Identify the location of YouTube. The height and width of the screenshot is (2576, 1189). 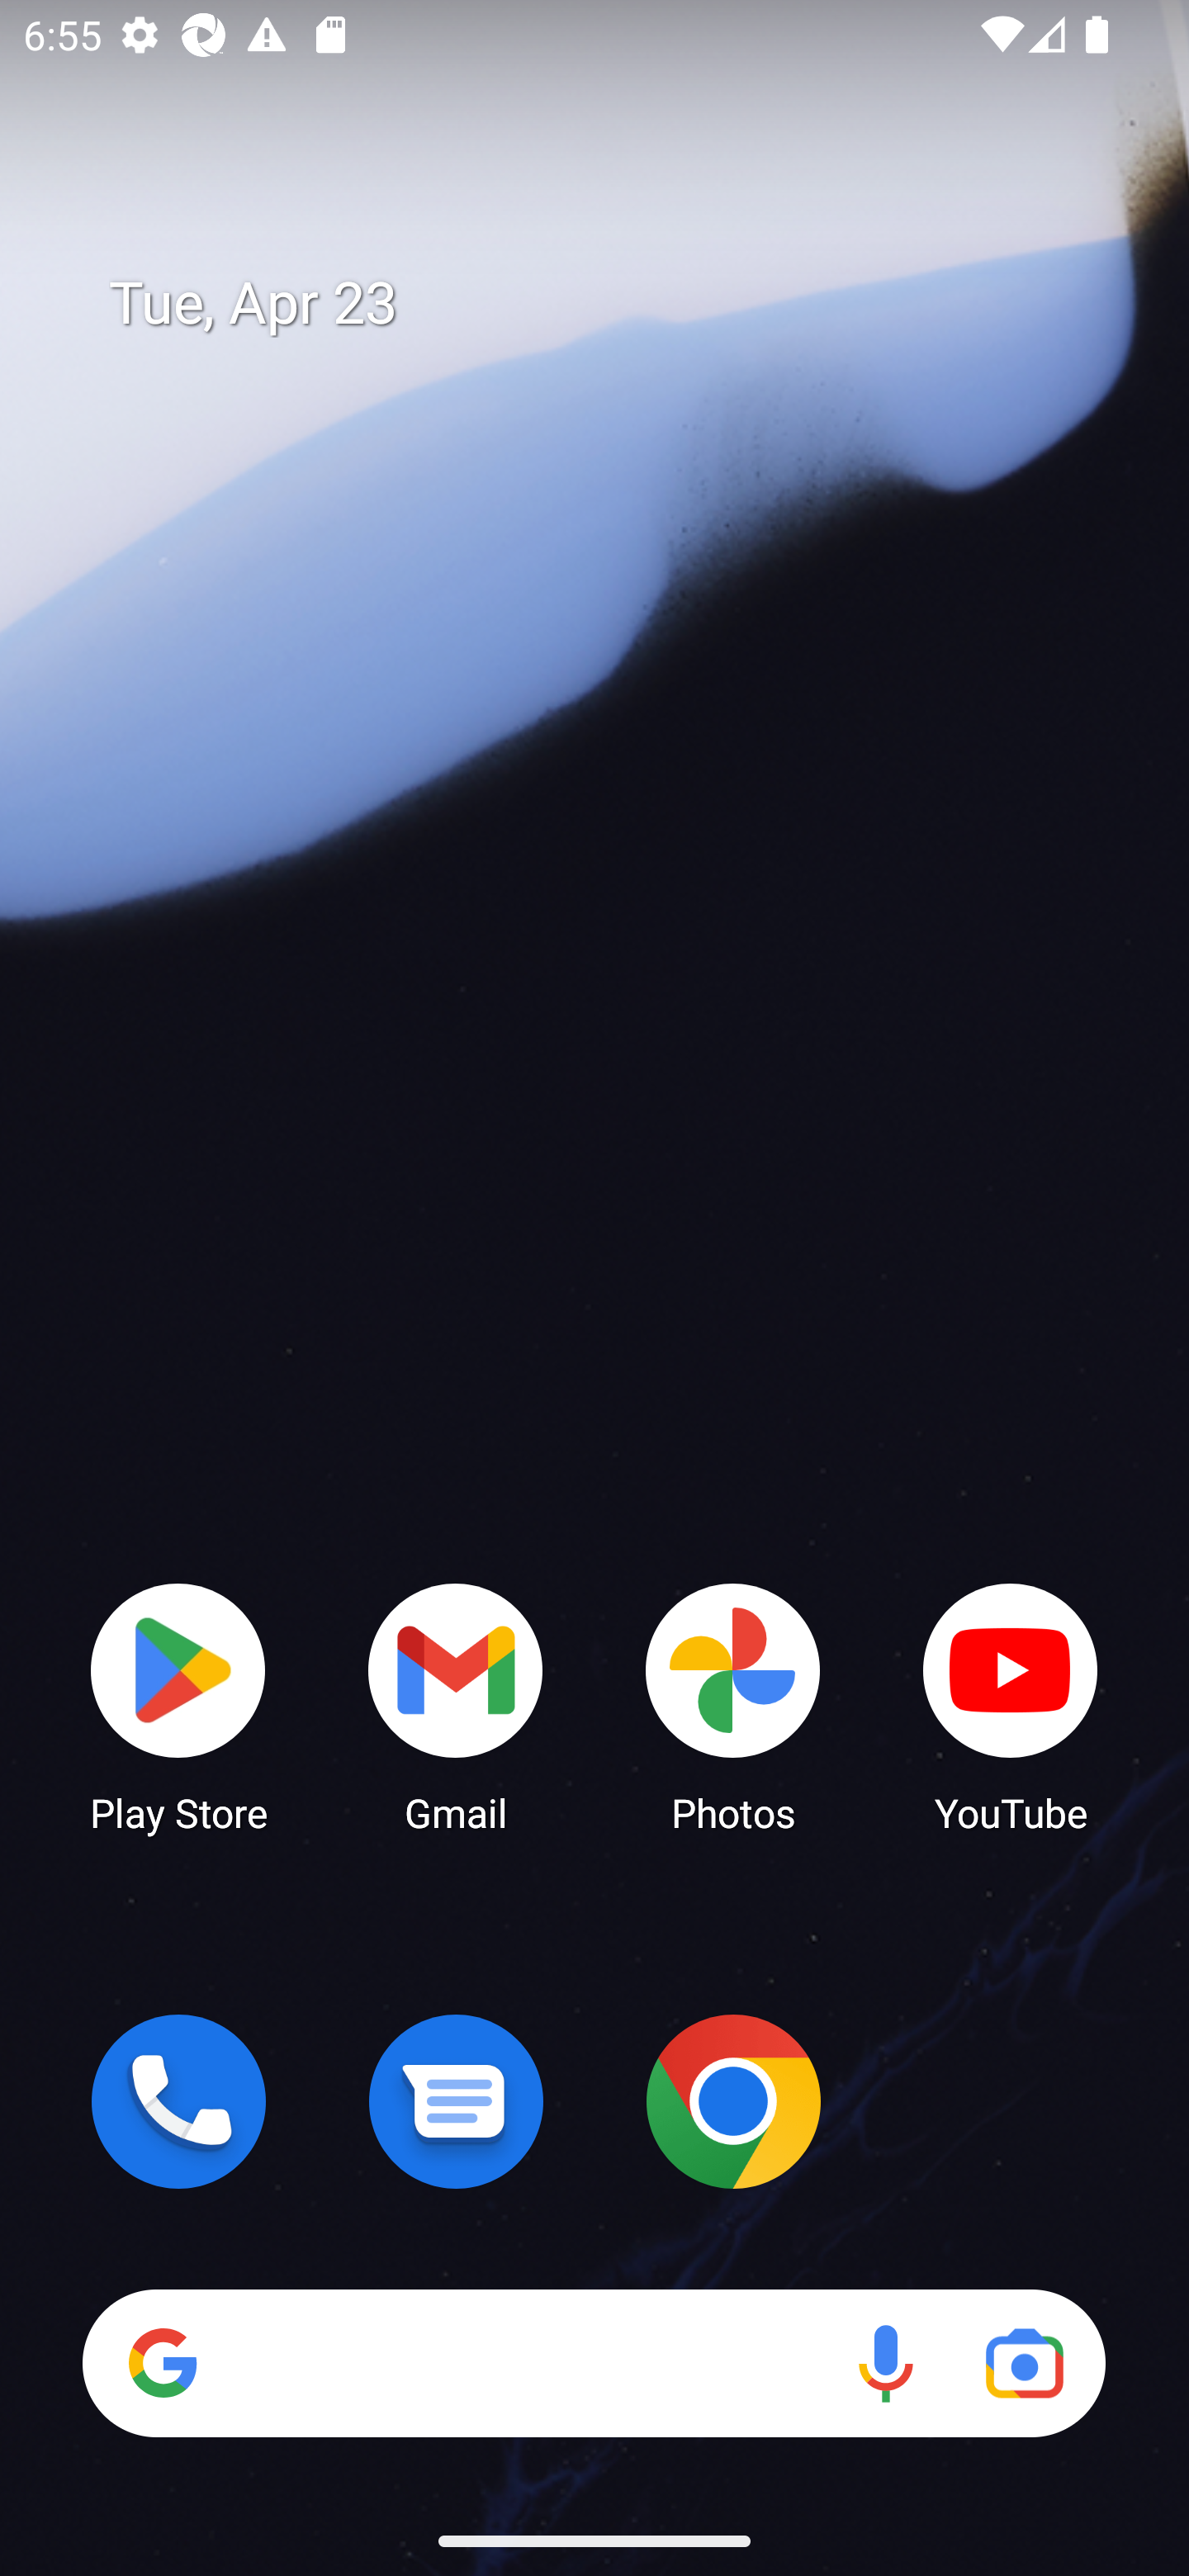
(1011, 1706).